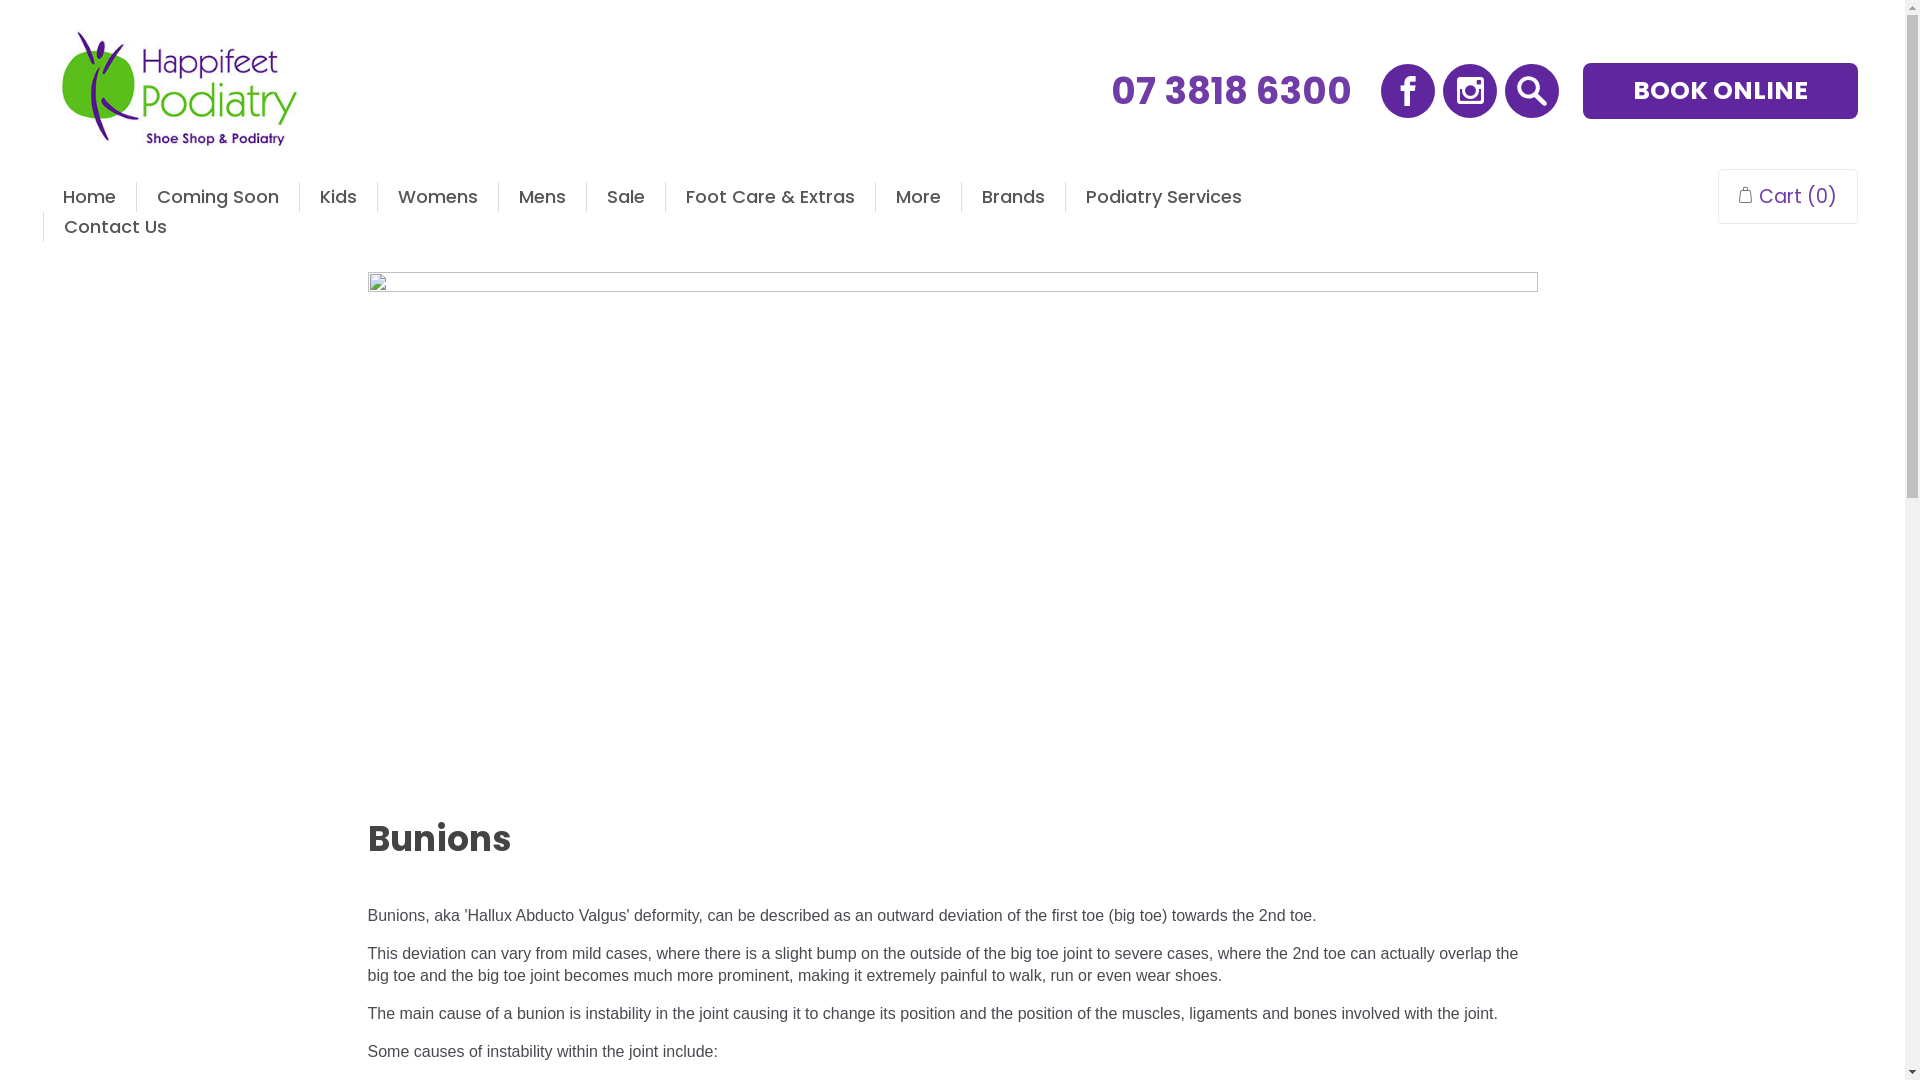 The width and height of the screenshot is (1920, 1080). What do you see at coordinates (88, 197) in the screenshot?
I see `Home` at bounding box center [88, 197].